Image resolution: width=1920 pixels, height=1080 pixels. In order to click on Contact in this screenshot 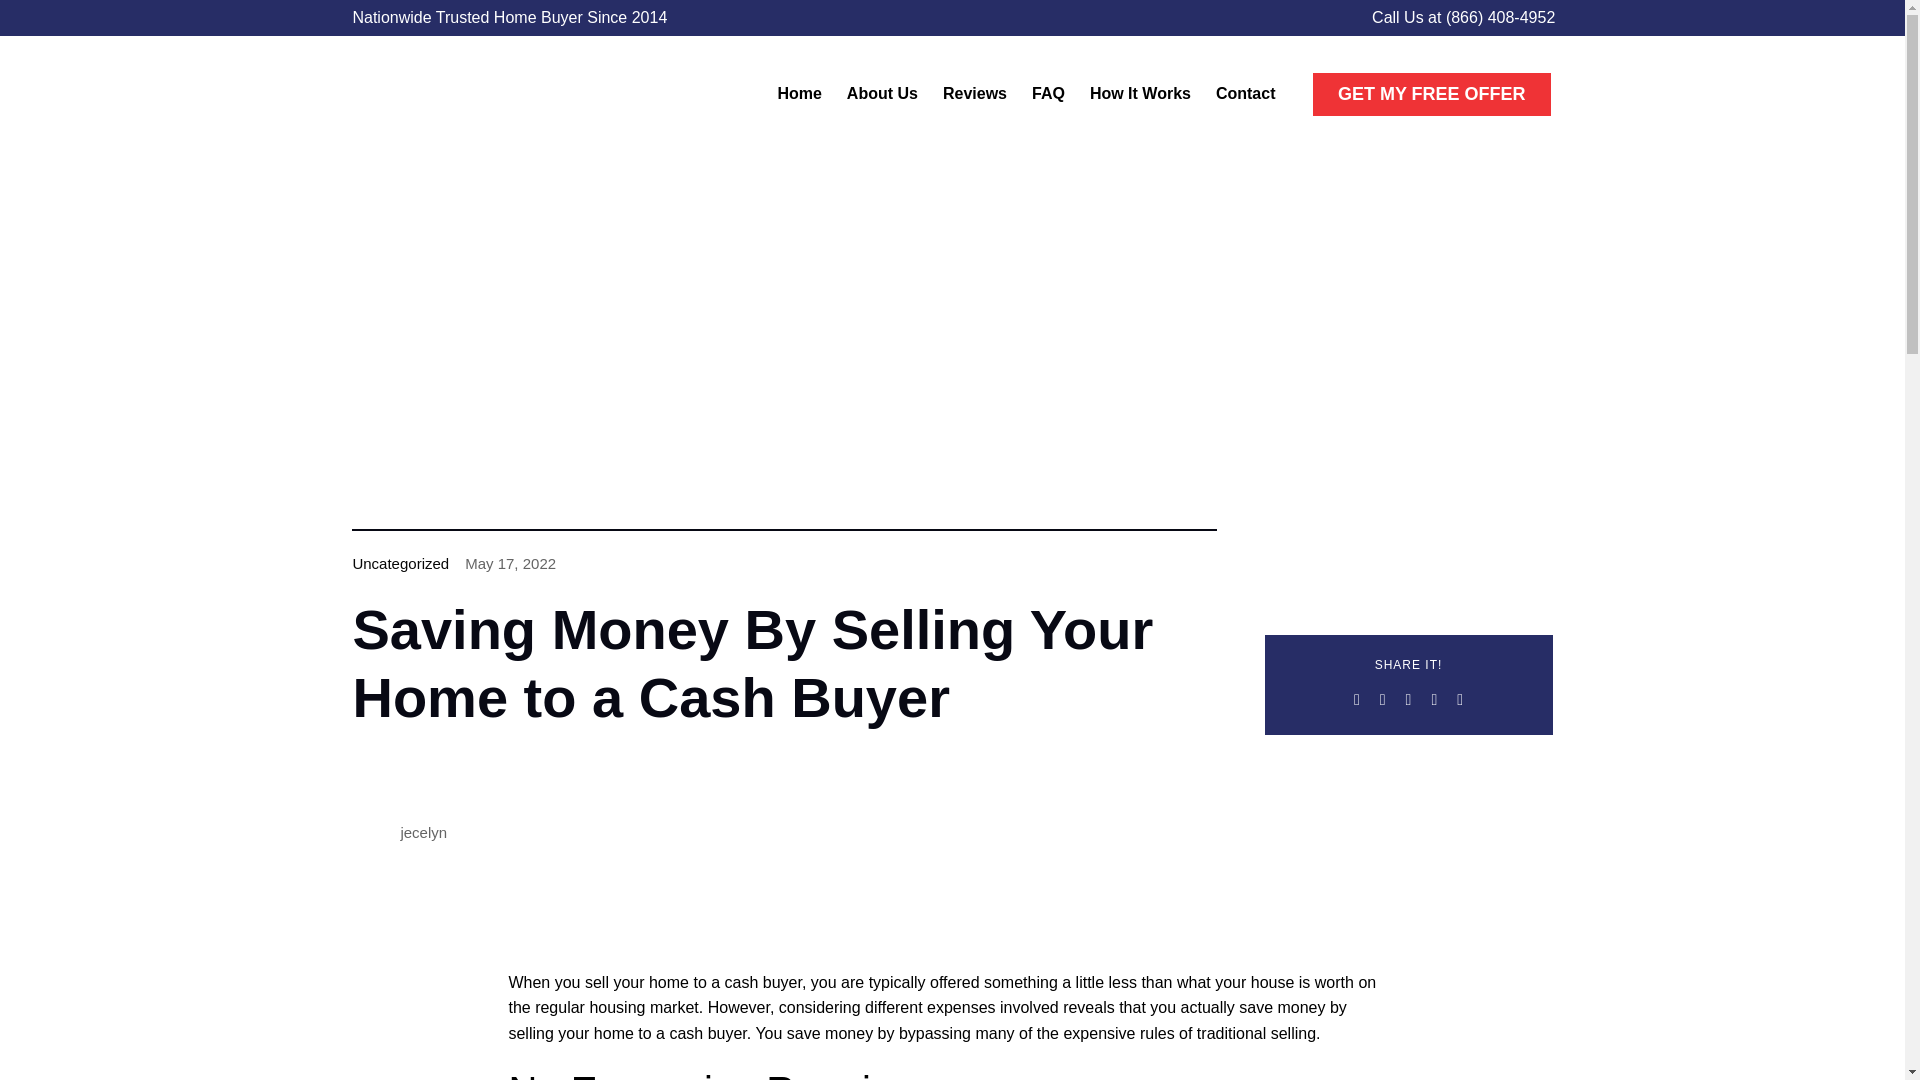, I will do `click(1246, 94)`.